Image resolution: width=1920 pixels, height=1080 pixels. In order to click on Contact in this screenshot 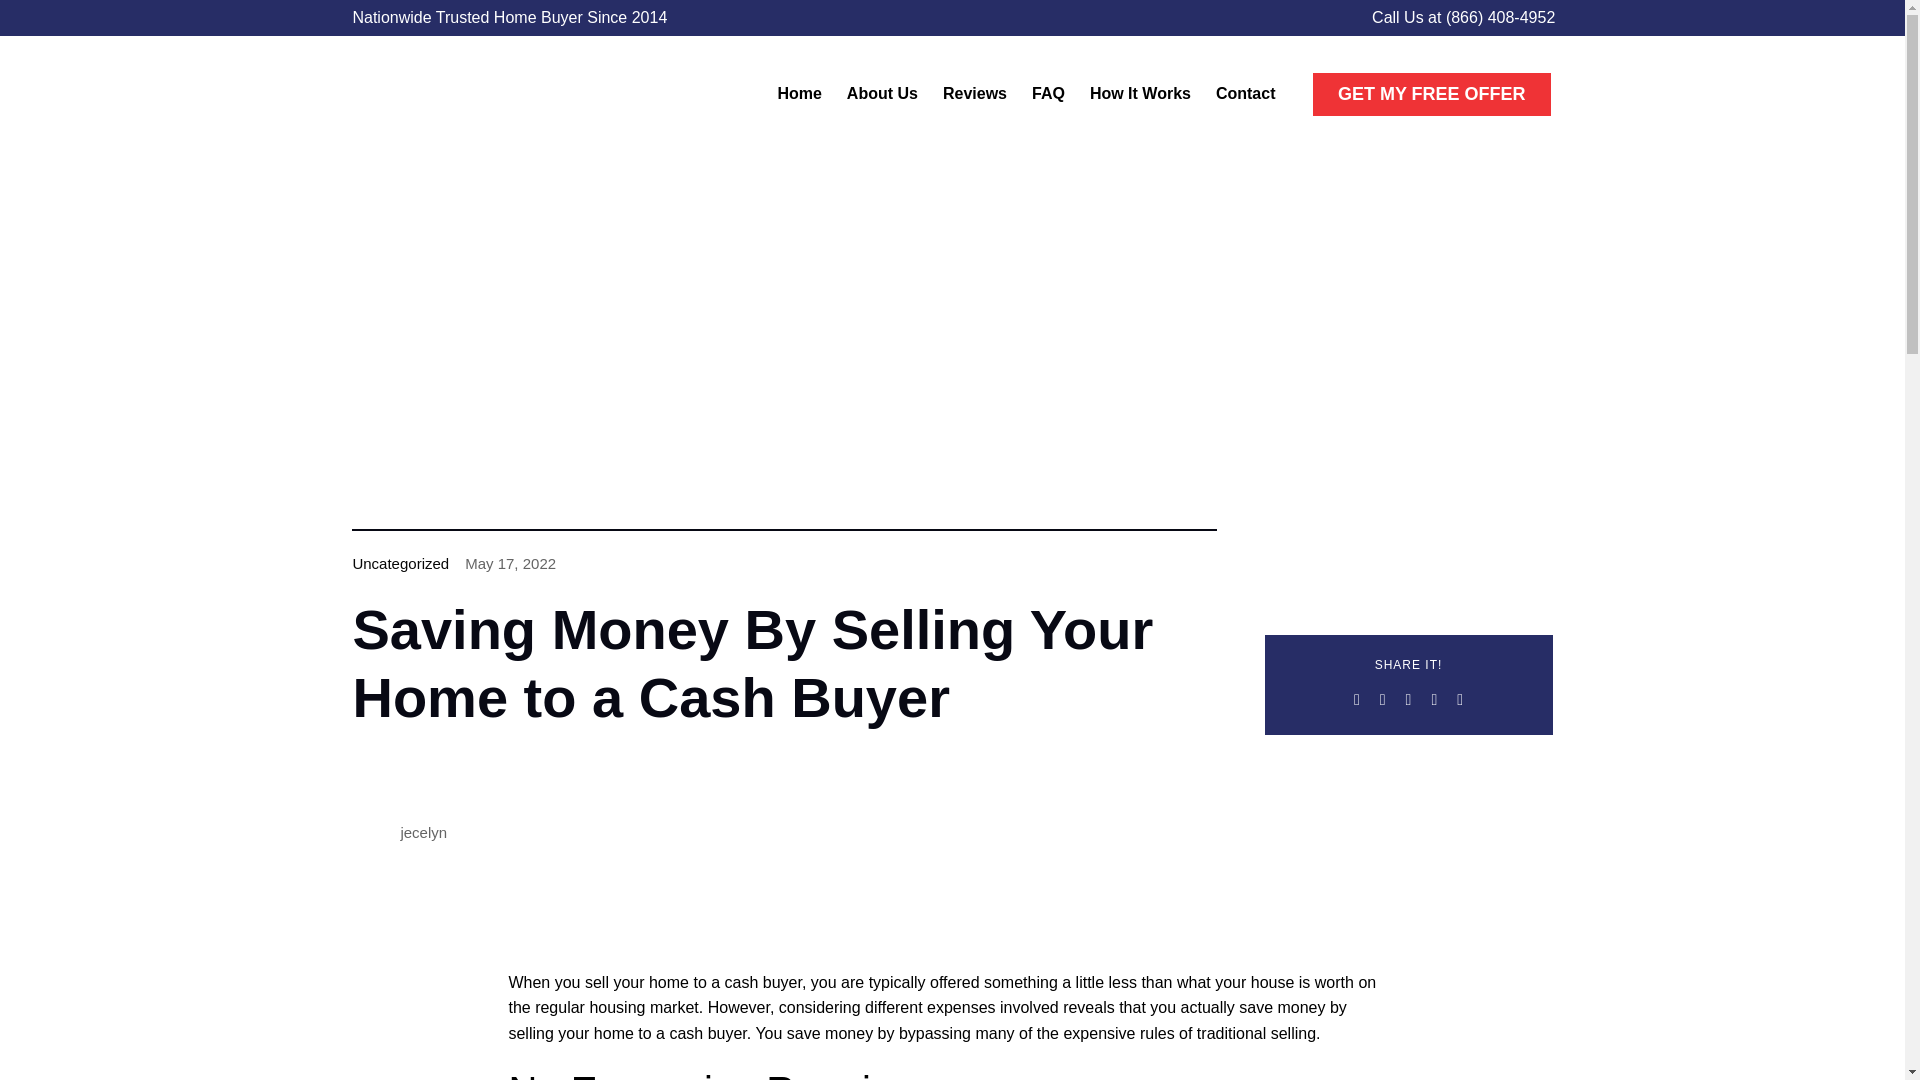, I will do `click(1246, 94)`.